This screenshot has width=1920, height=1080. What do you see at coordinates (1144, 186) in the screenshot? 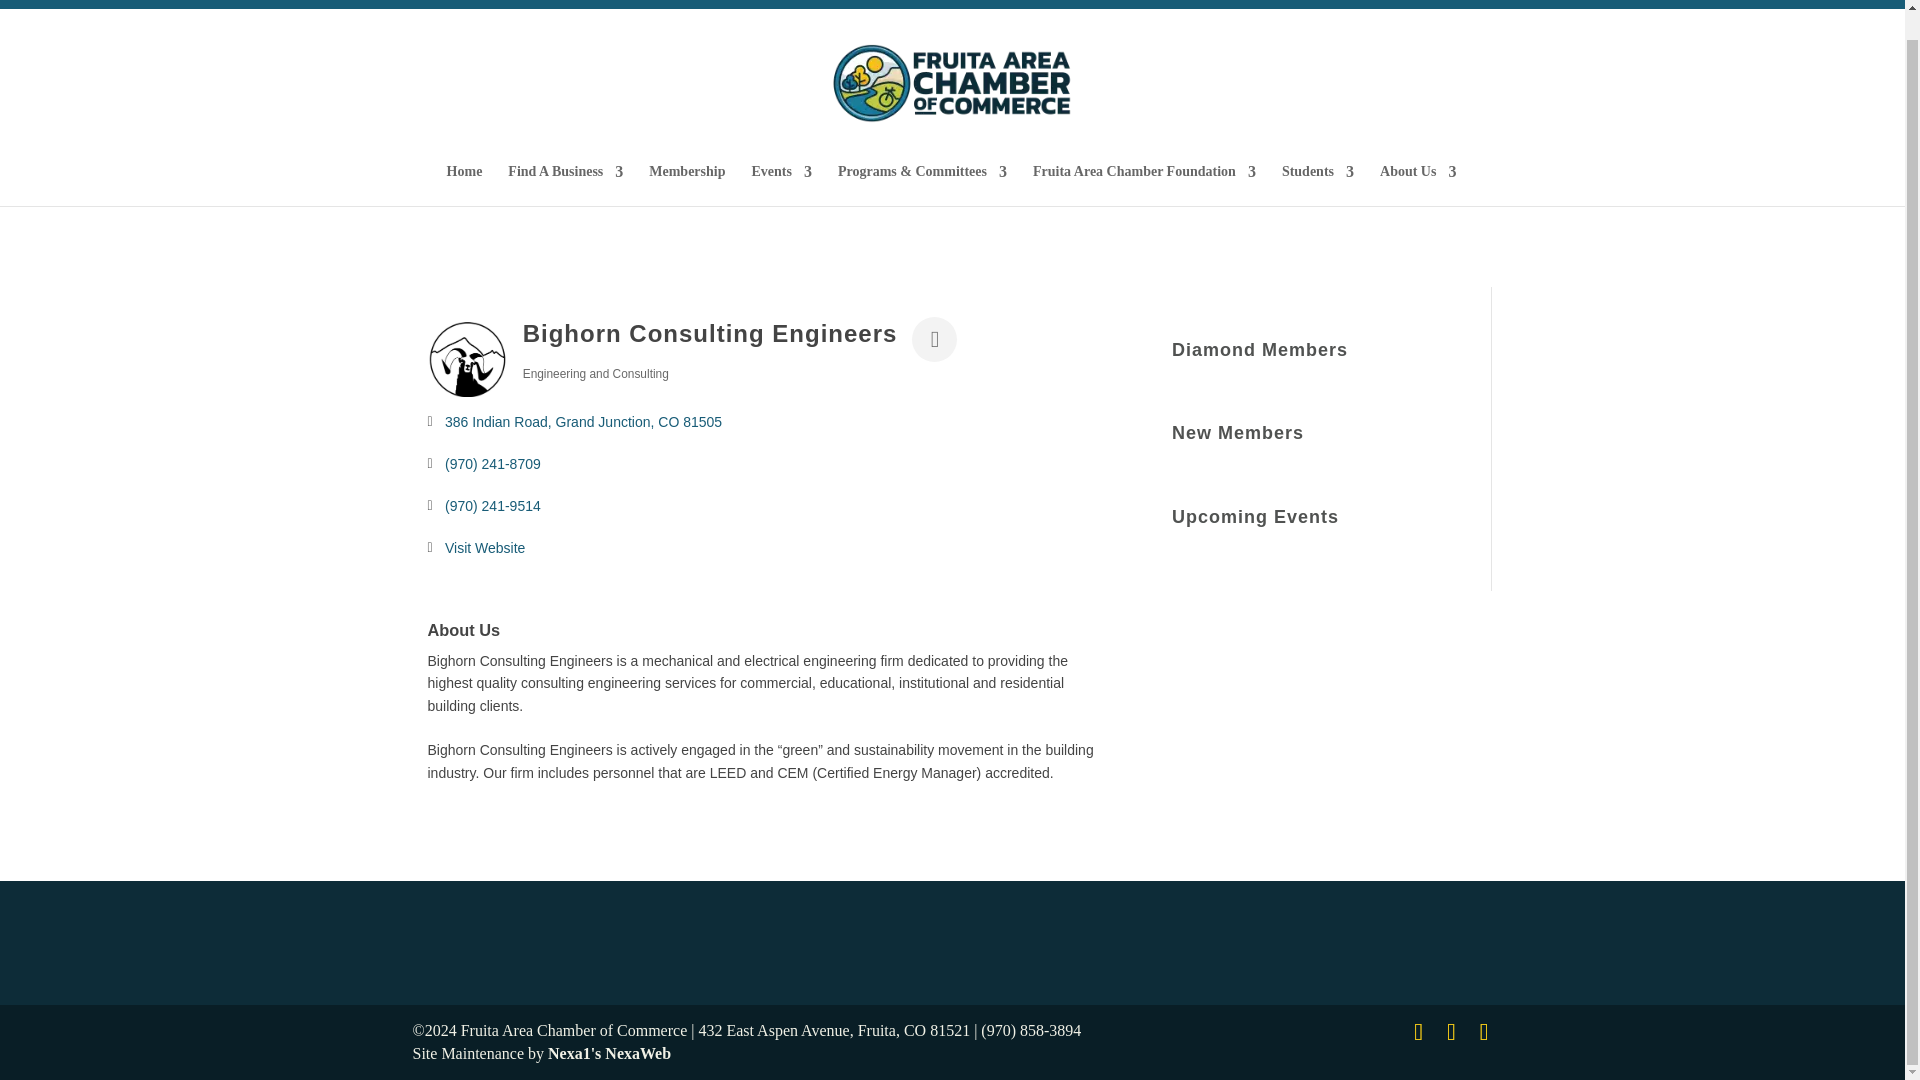
I see `Fruita Area Chamber Foundation` at bounding box center [1144, 186].